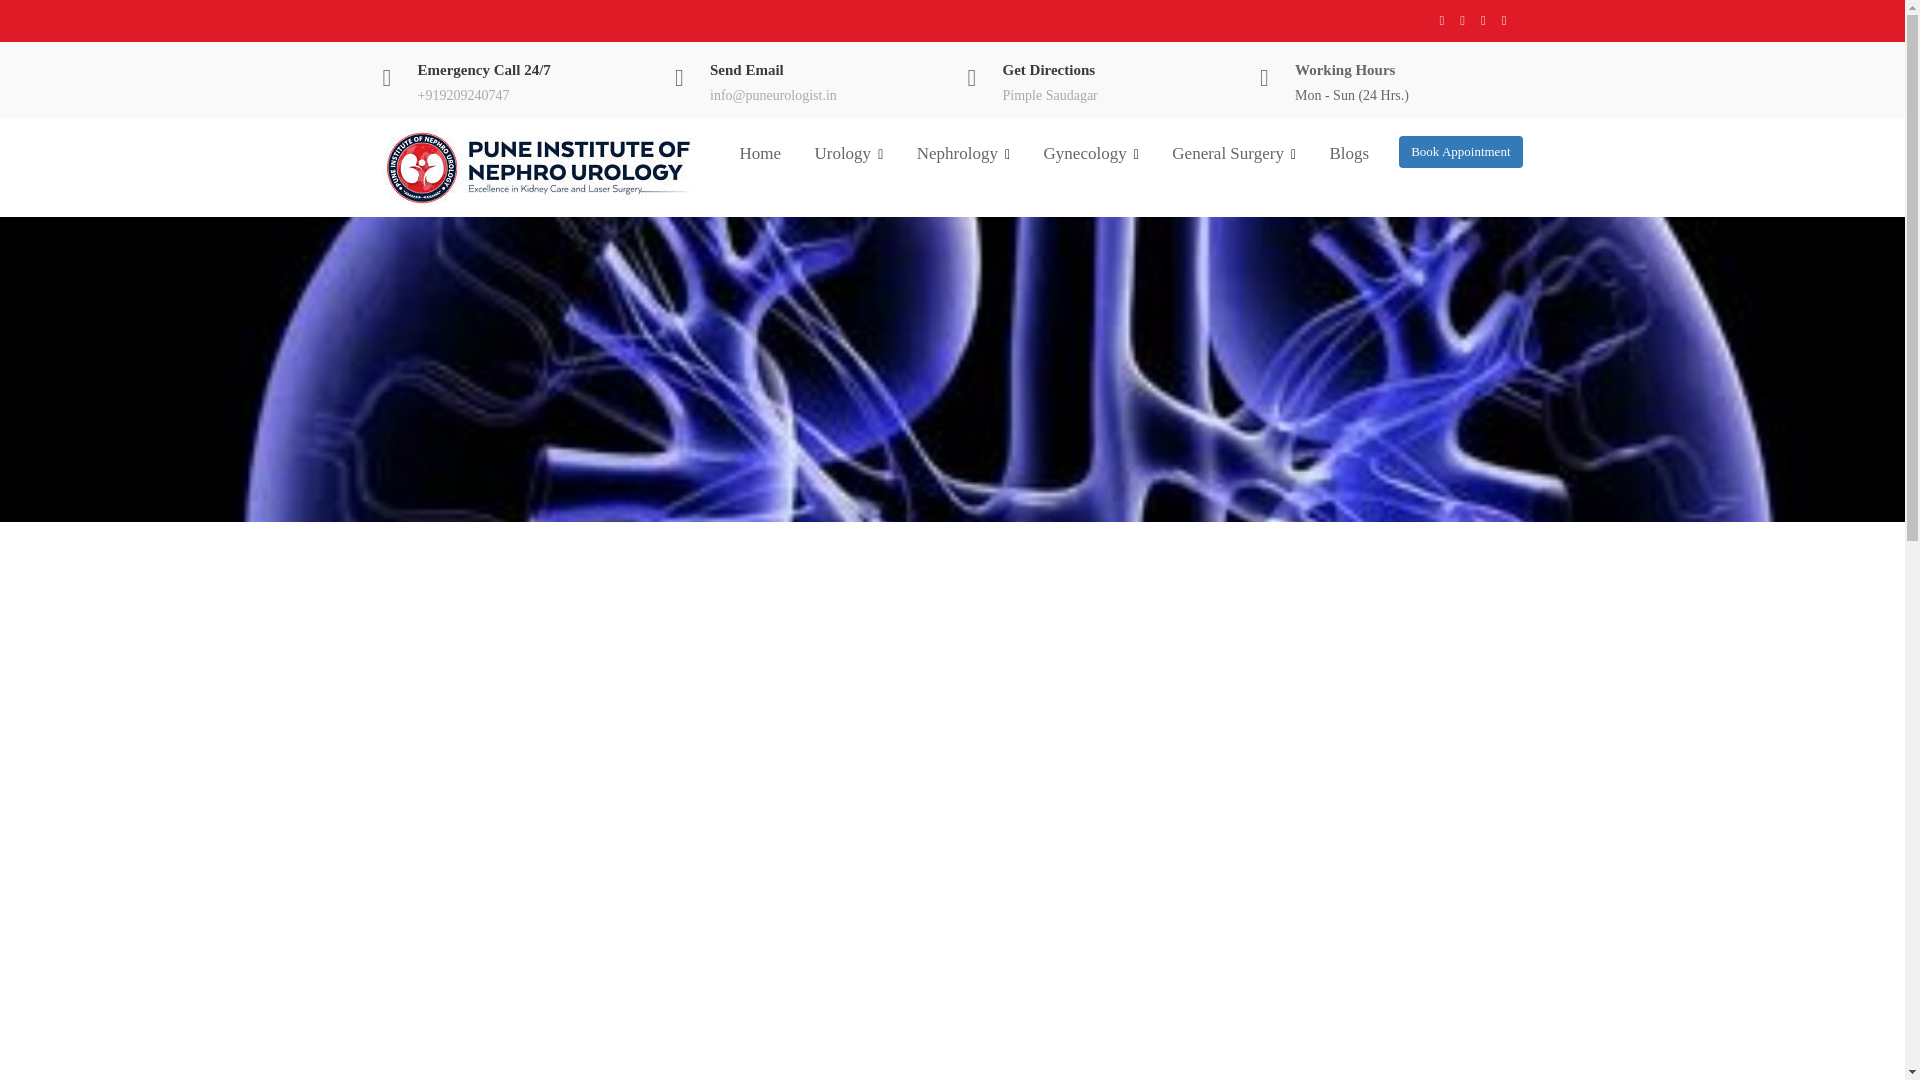 The width and height of the screenshot is (1920, 1080). Describe the element at coordinates (746, 69) in the screenshot. I see `Send Email` at that location.